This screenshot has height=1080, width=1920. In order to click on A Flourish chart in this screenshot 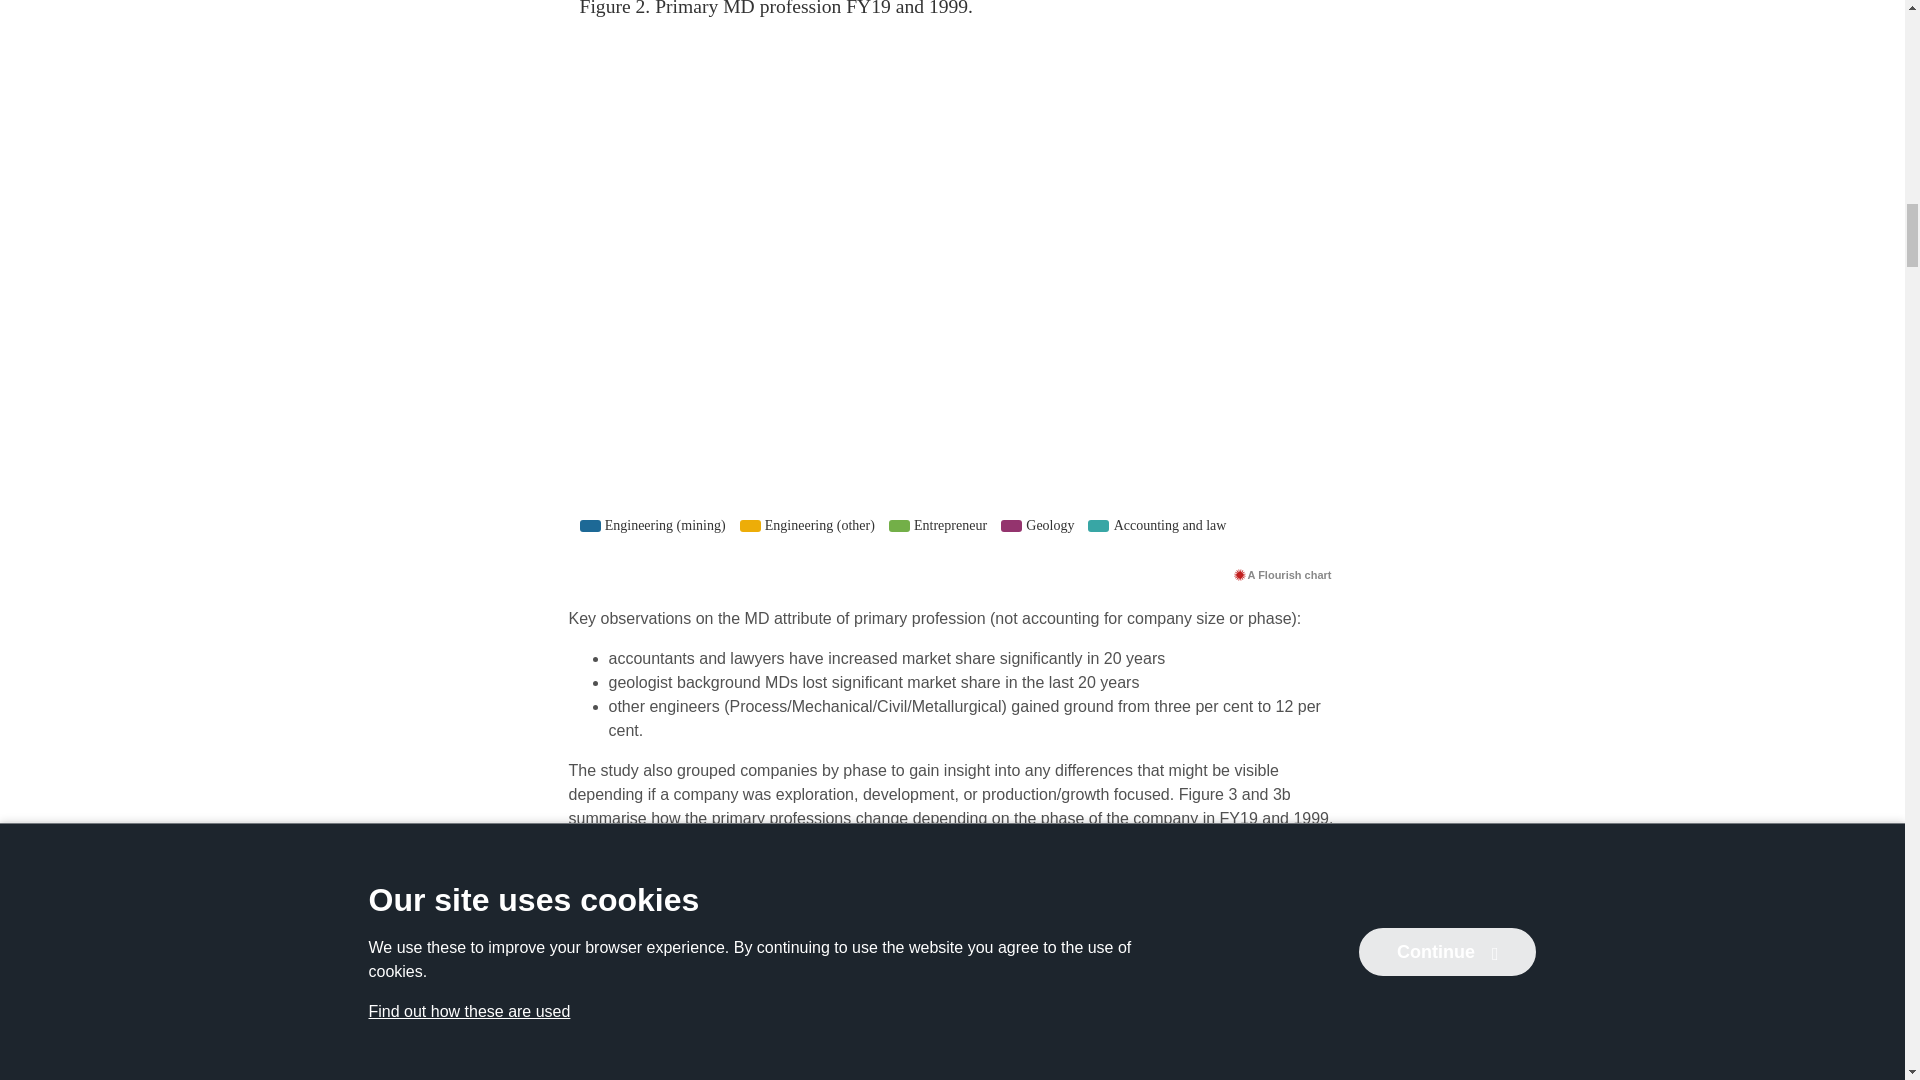, I will do `click(1282, 574)`.